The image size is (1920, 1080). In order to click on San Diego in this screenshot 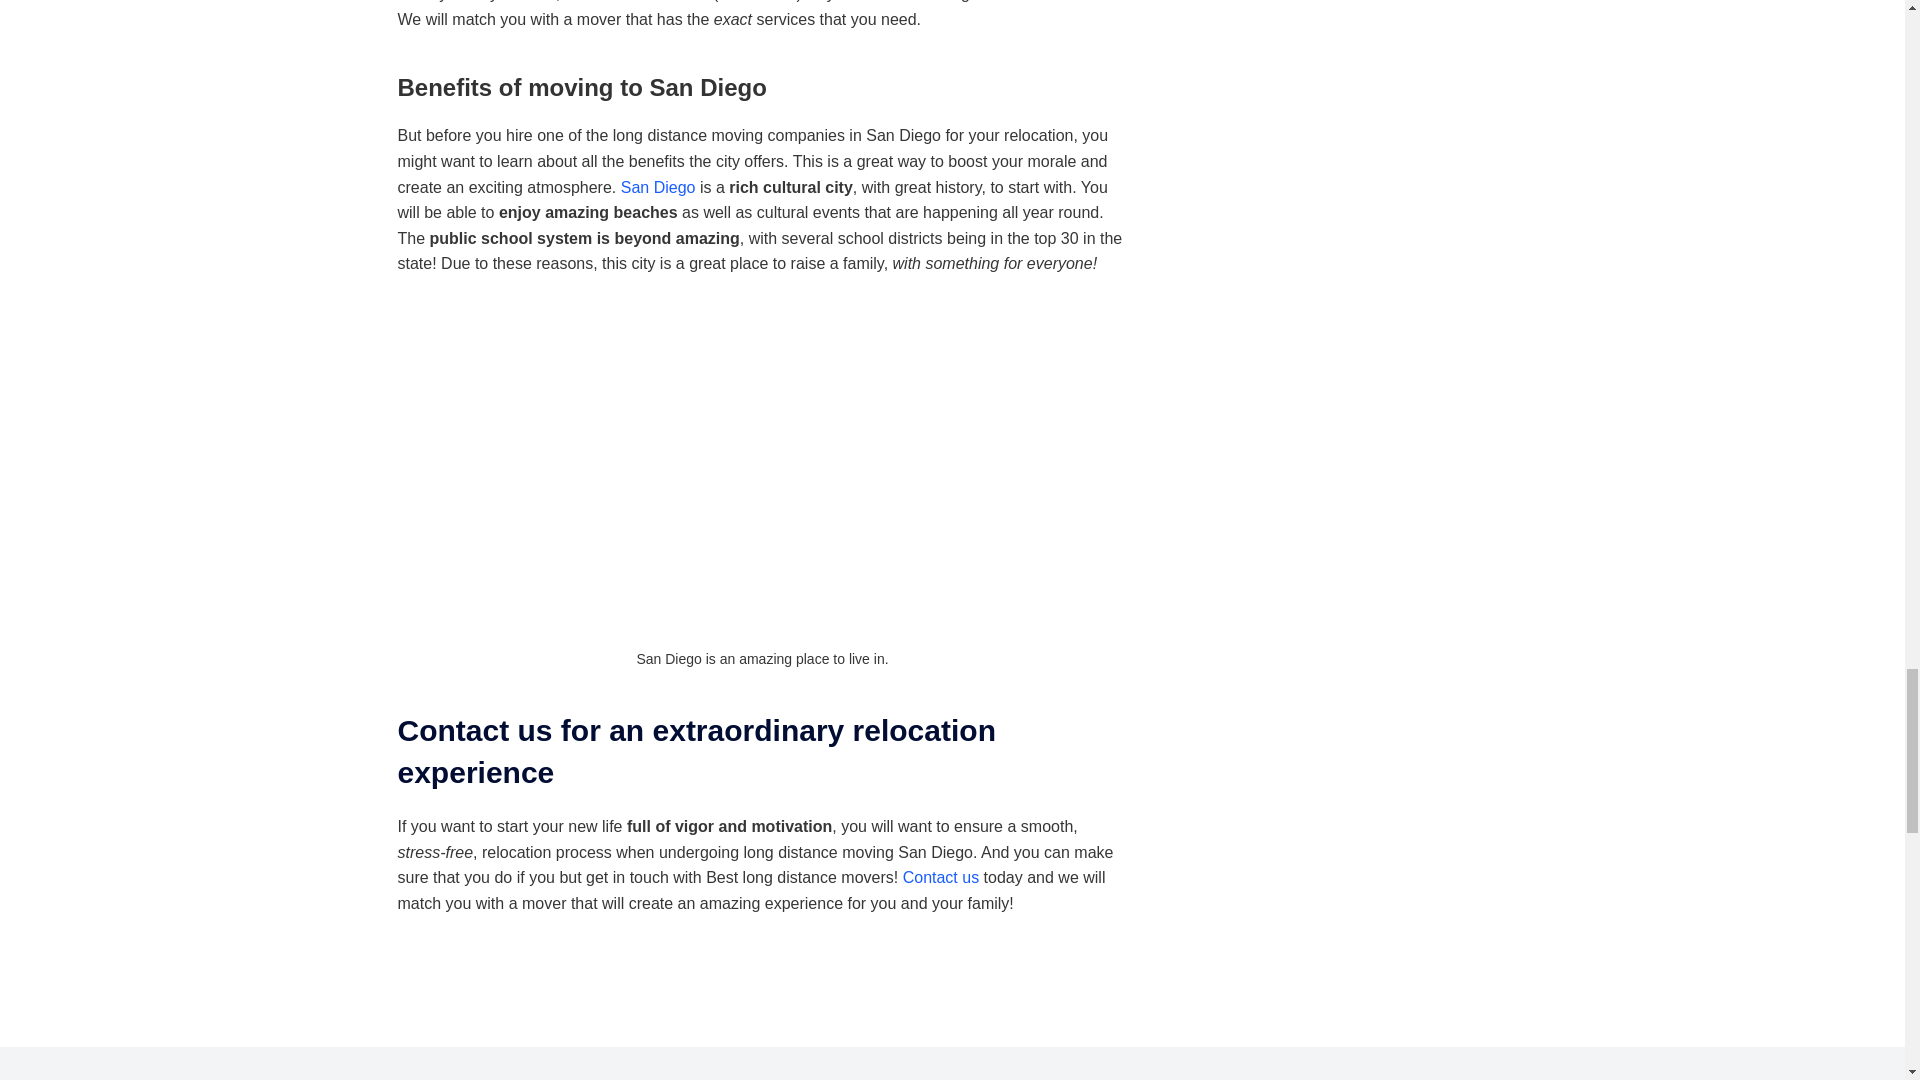, I will do `click(658, 187)`.